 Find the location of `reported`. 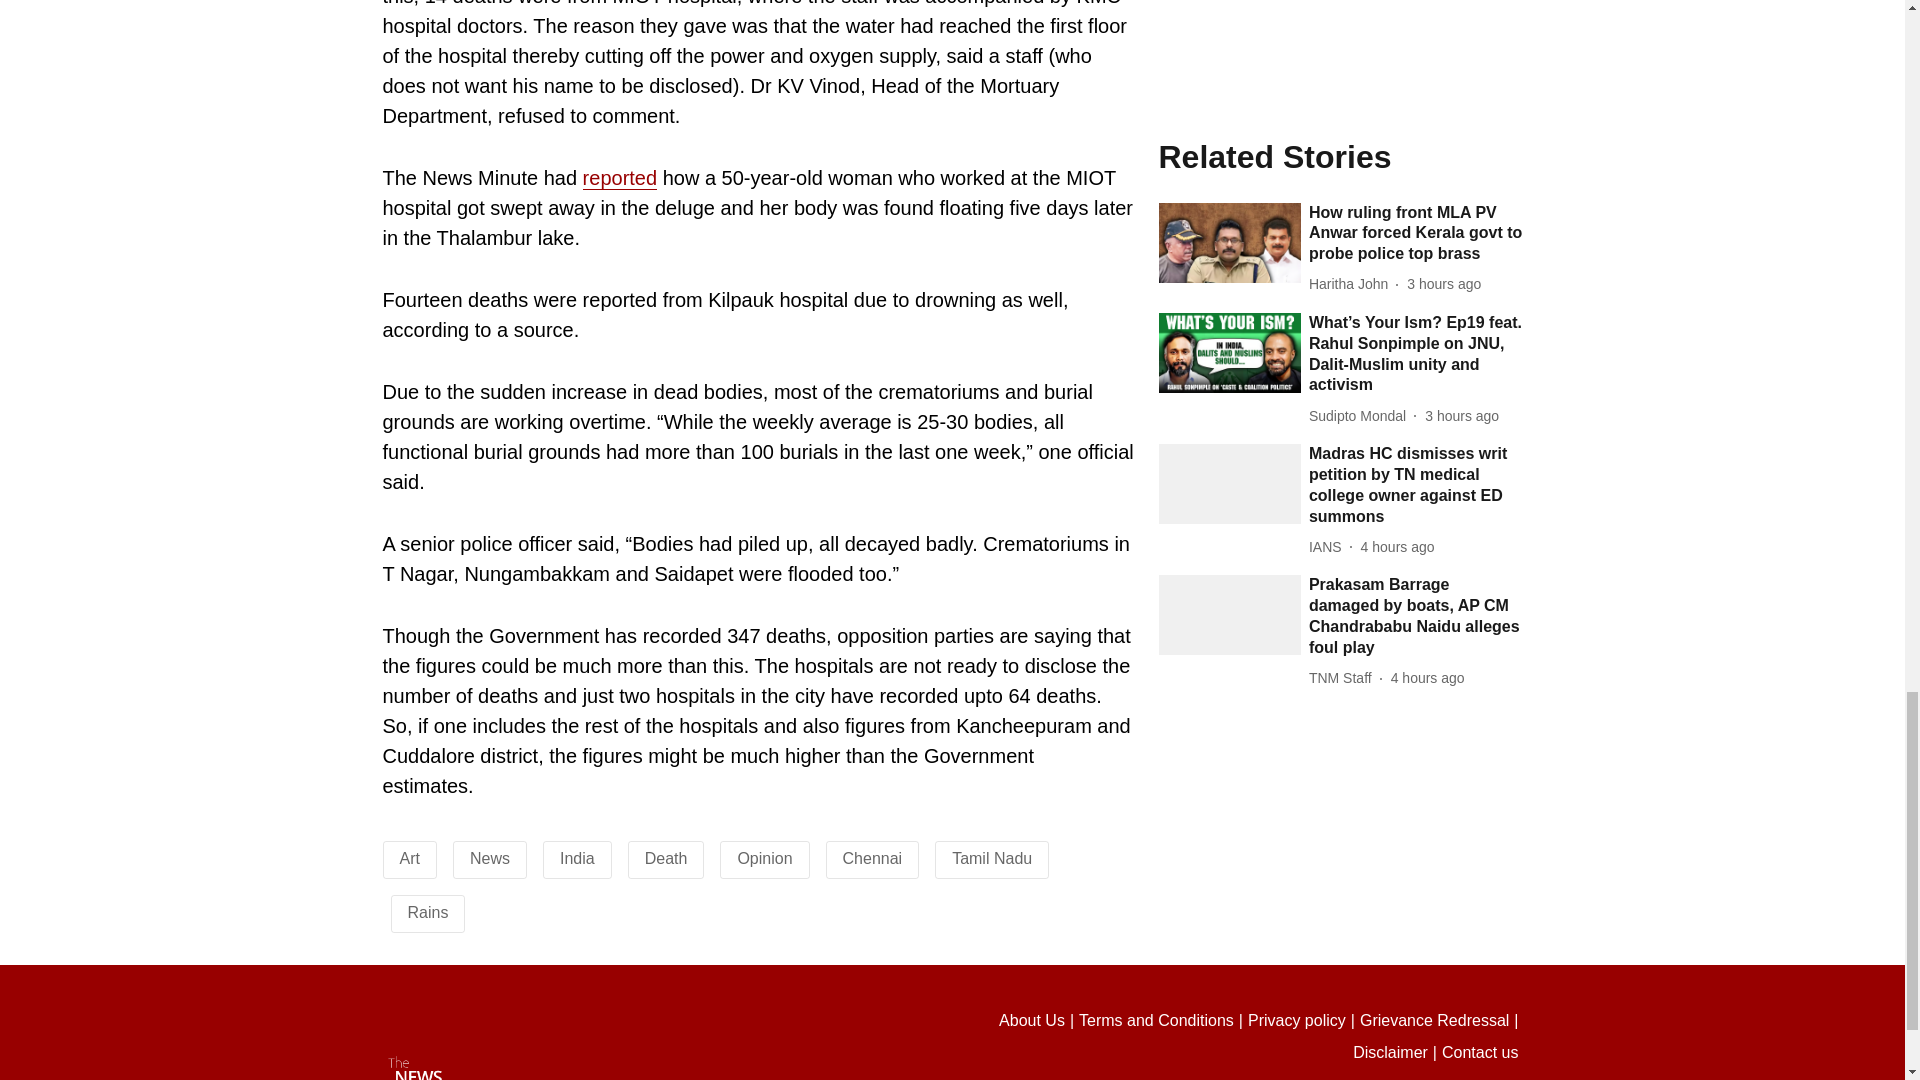

reported is located at coordinates (620, 178).